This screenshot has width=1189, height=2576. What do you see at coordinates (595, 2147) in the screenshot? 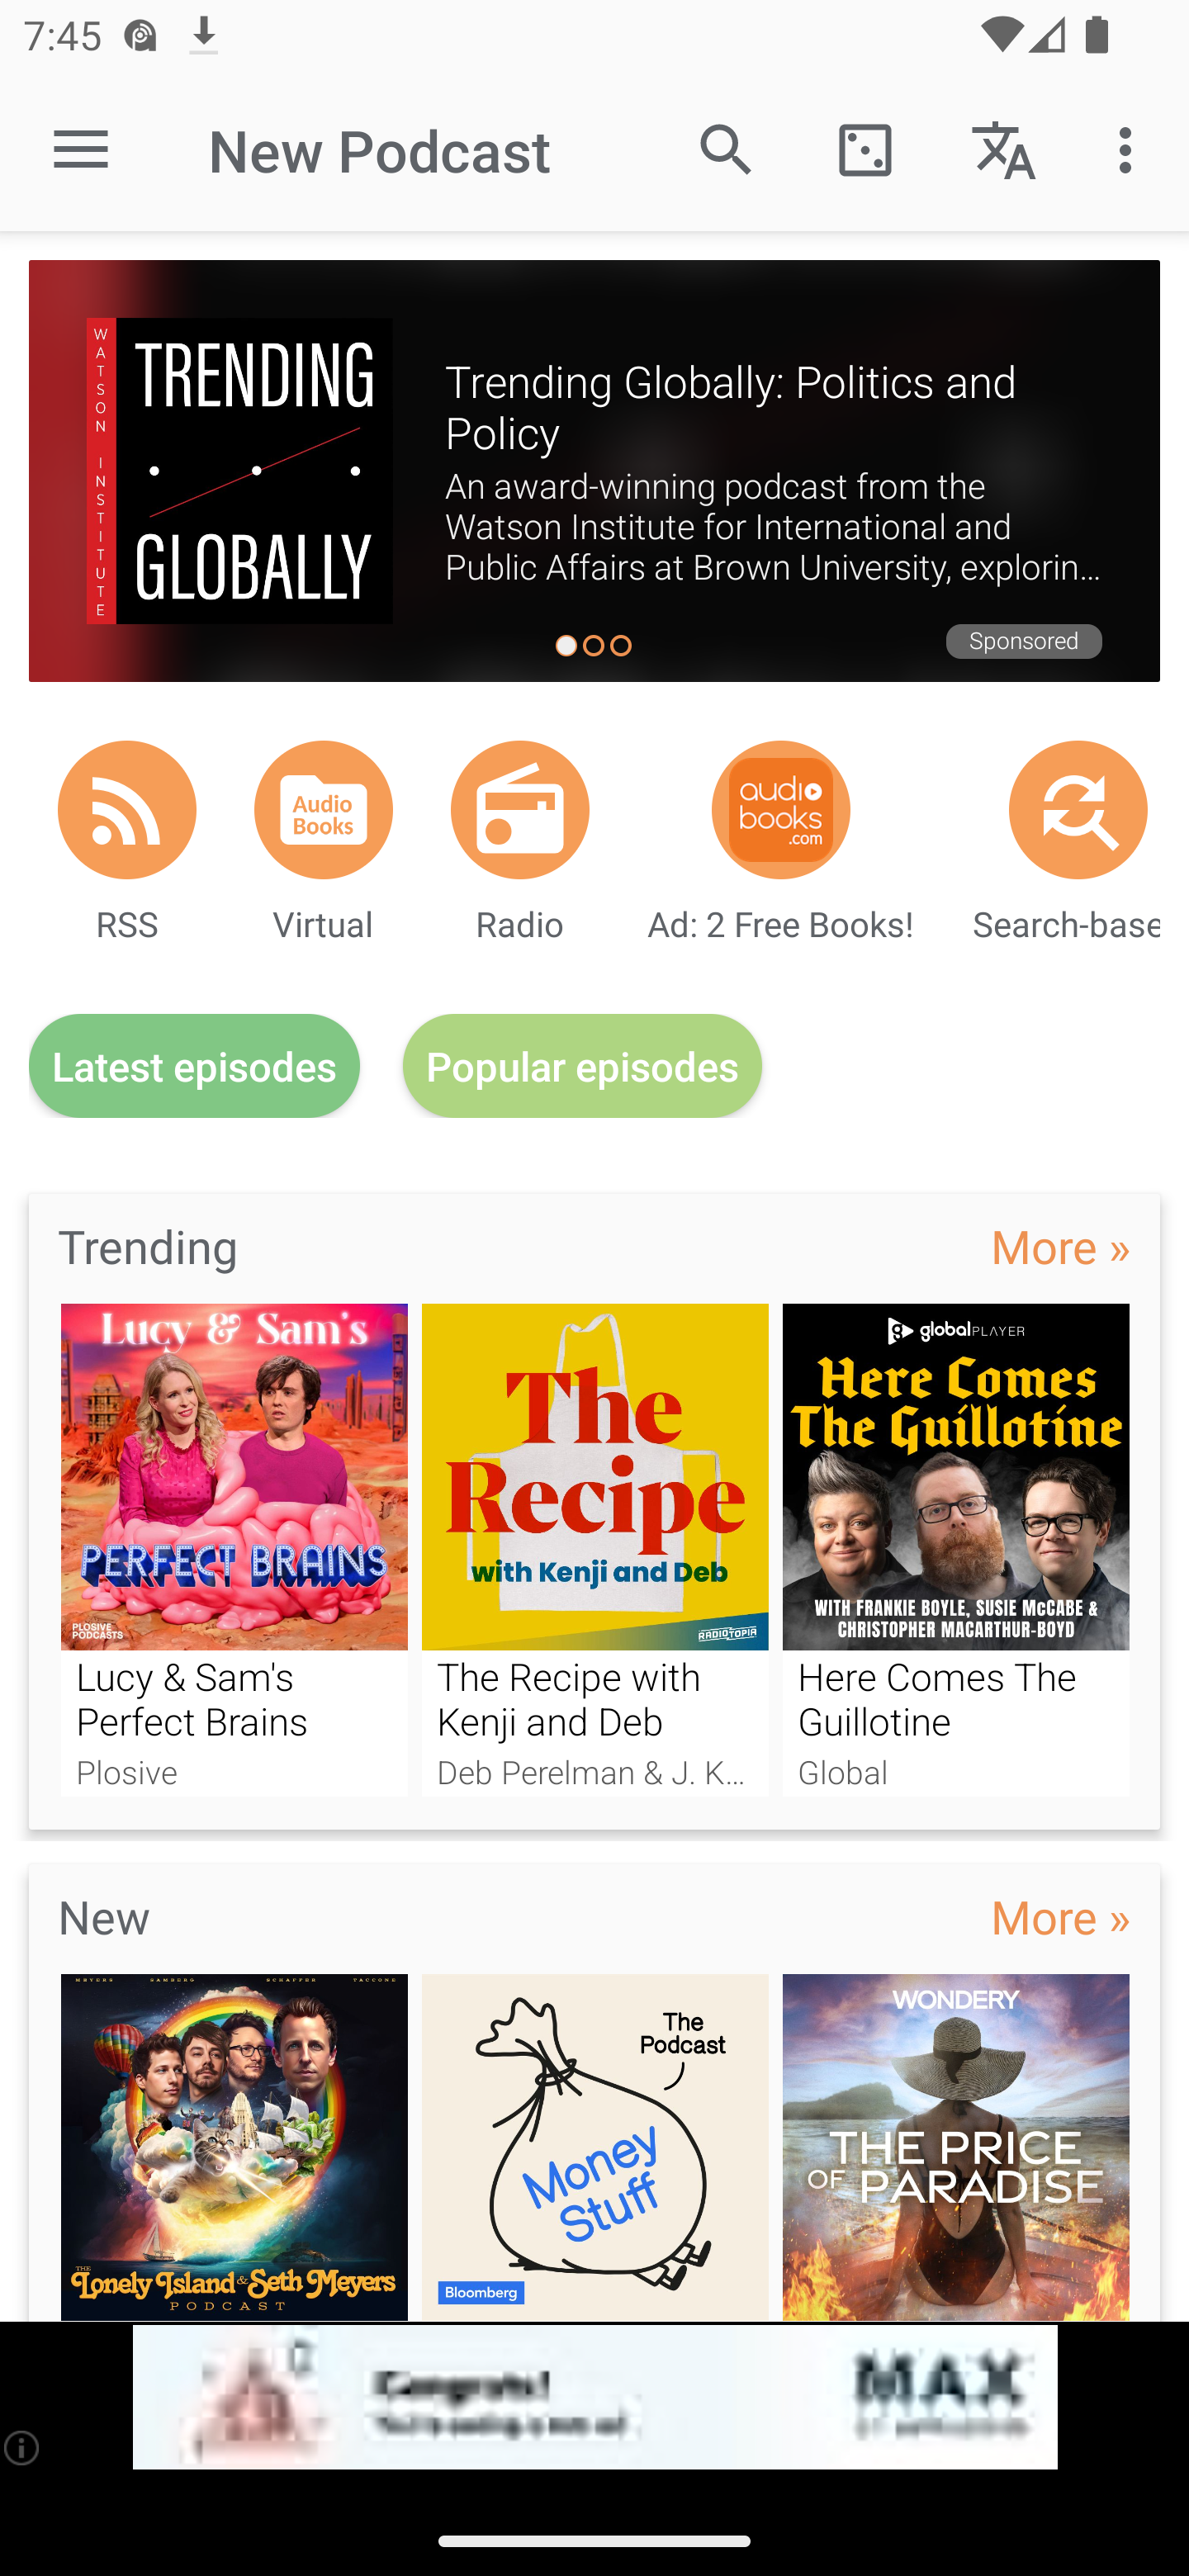
I see `Money Stuff: The Podcast` at bounding box center [595, 2147].